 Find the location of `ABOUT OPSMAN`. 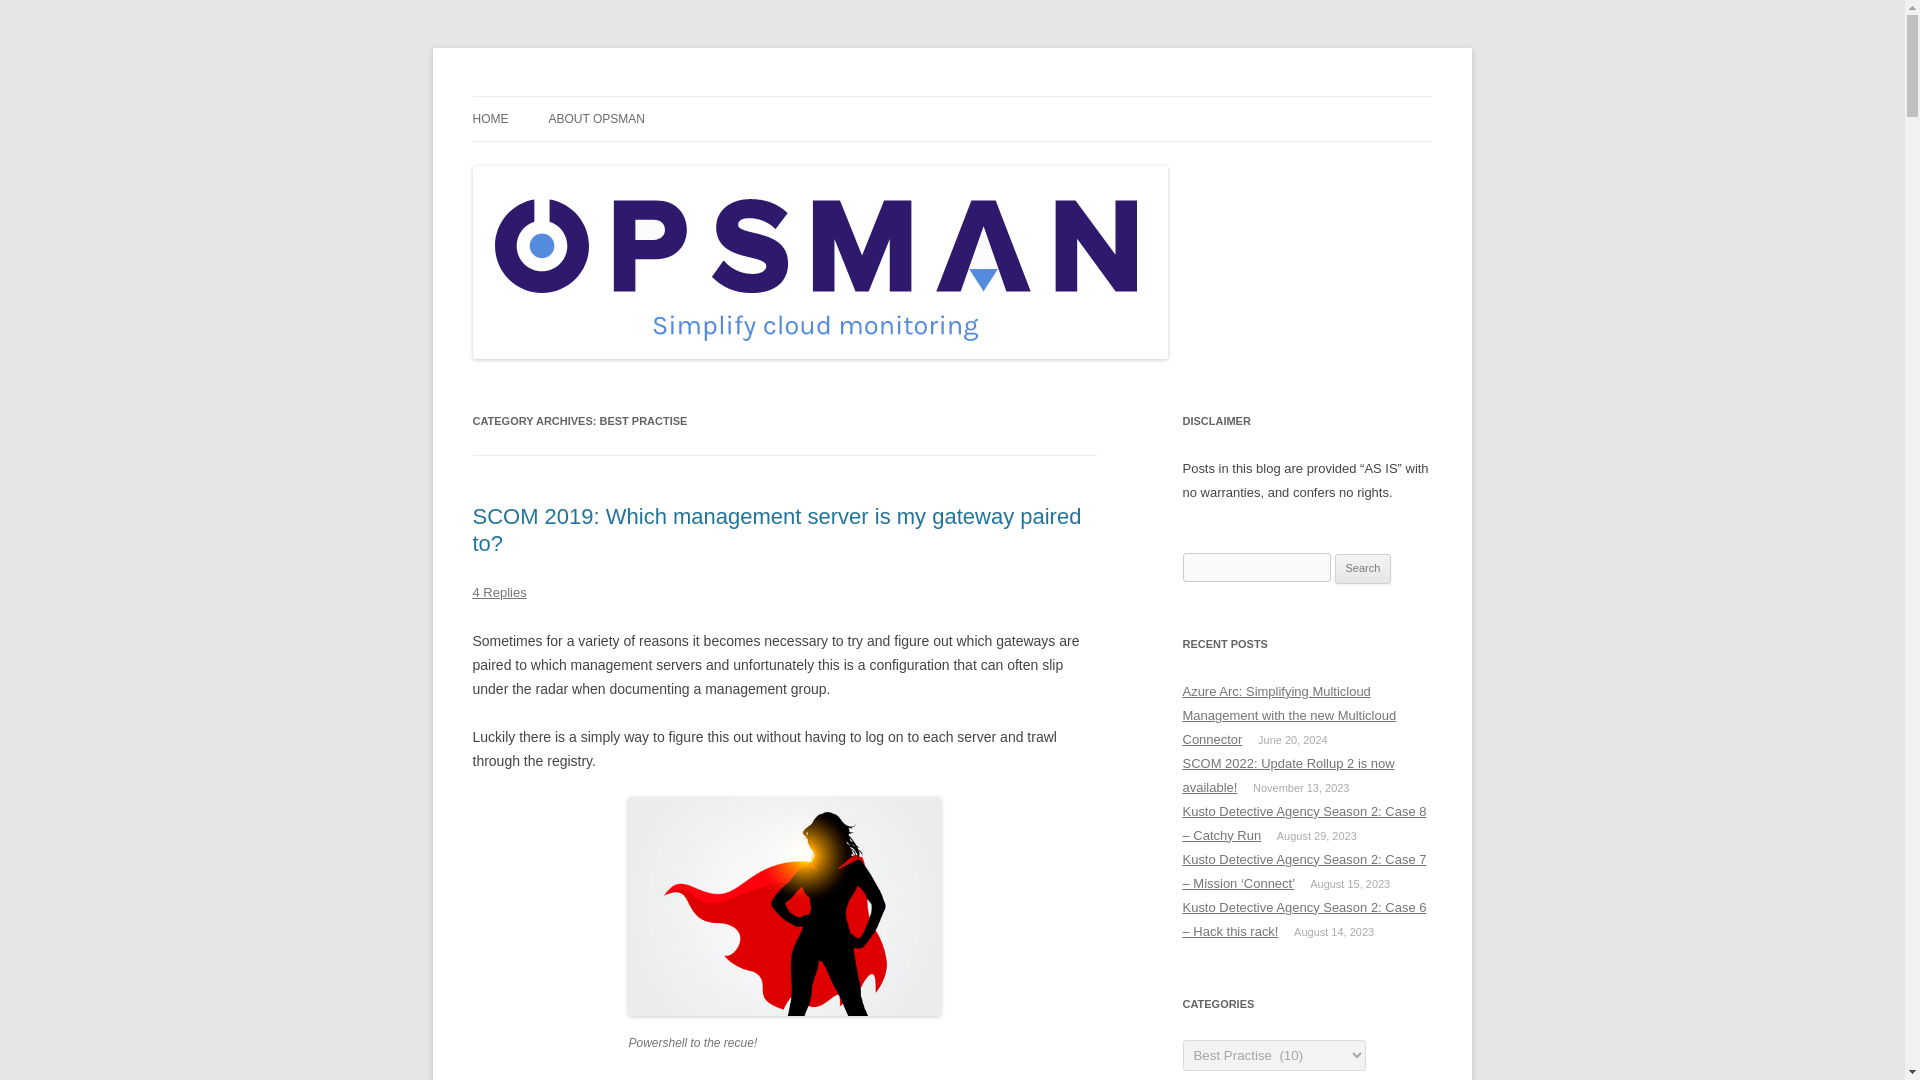

ABOUT OPSMAN is located at coordinates (595, 119).